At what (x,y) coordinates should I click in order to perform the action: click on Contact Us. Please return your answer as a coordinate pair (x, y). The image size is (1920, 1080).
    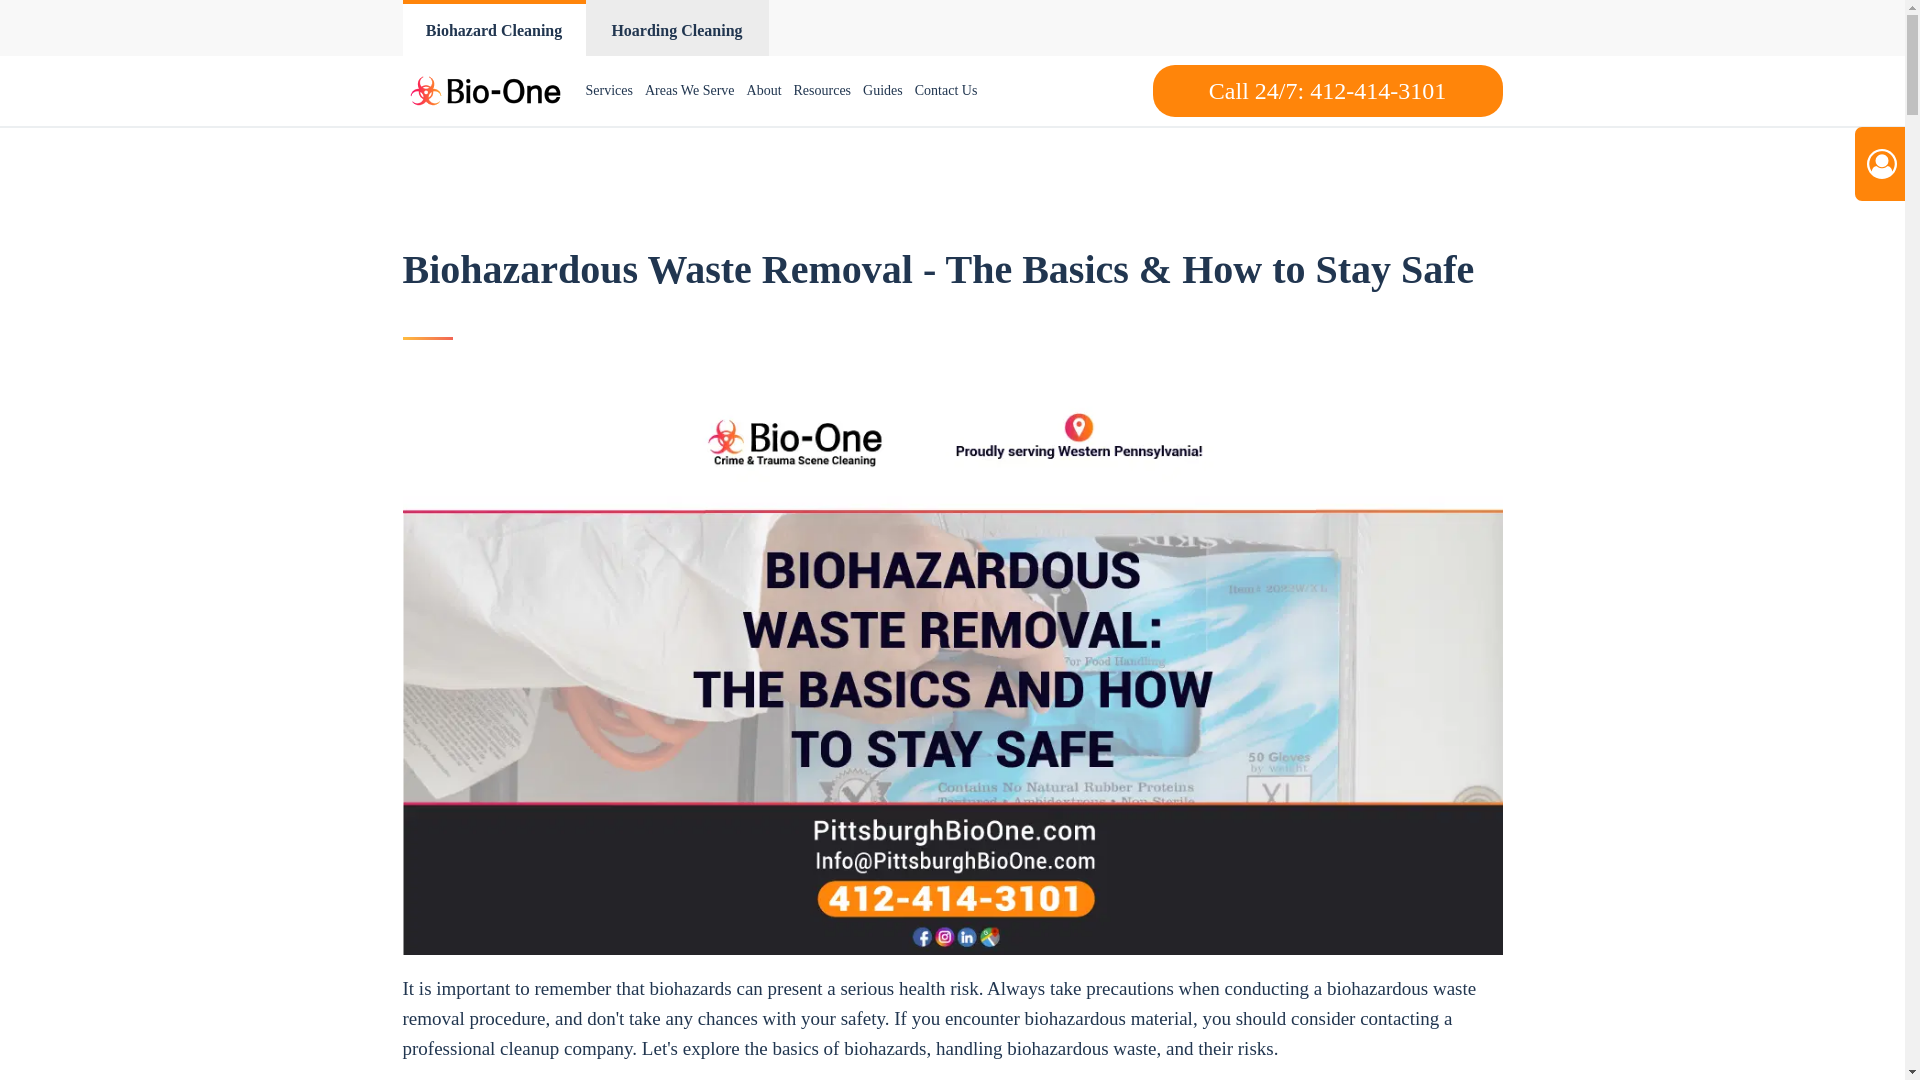
    Looking at the image, I should click on (946, 91).